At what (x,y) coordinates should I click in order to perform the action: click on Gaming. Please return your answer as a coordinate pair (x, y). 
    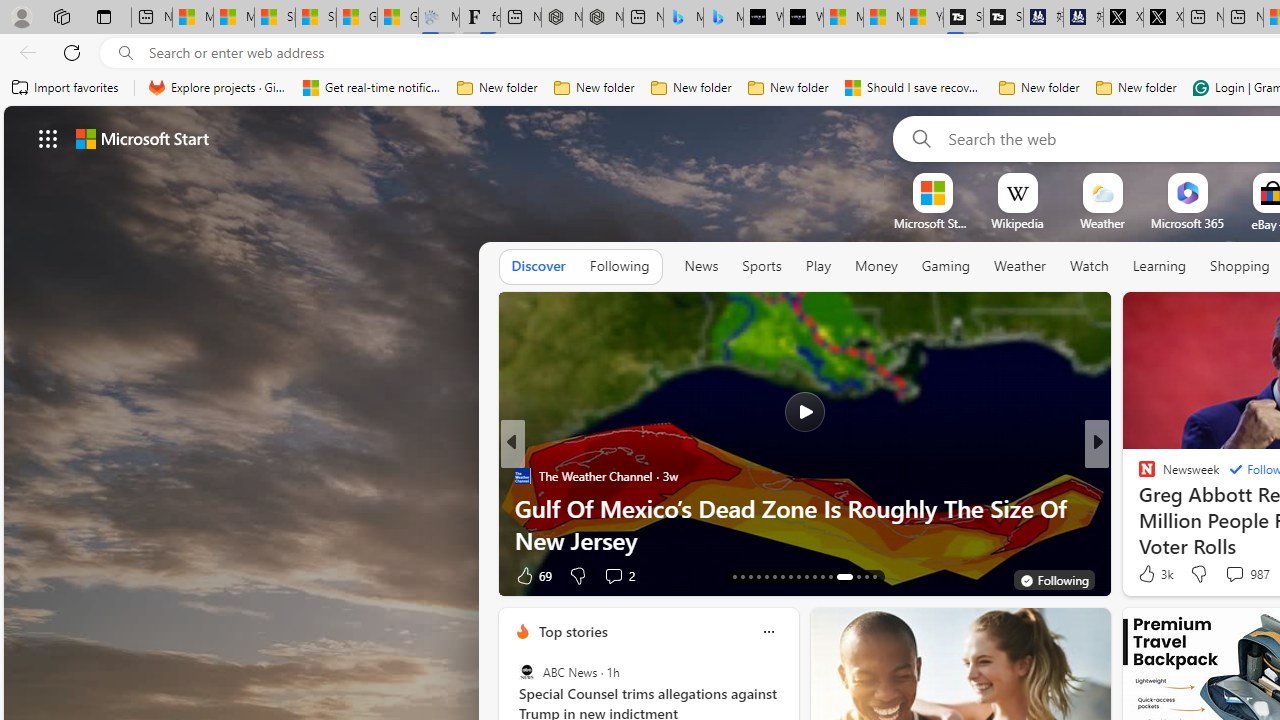
    Looking at the image, I should click on (946, 266).